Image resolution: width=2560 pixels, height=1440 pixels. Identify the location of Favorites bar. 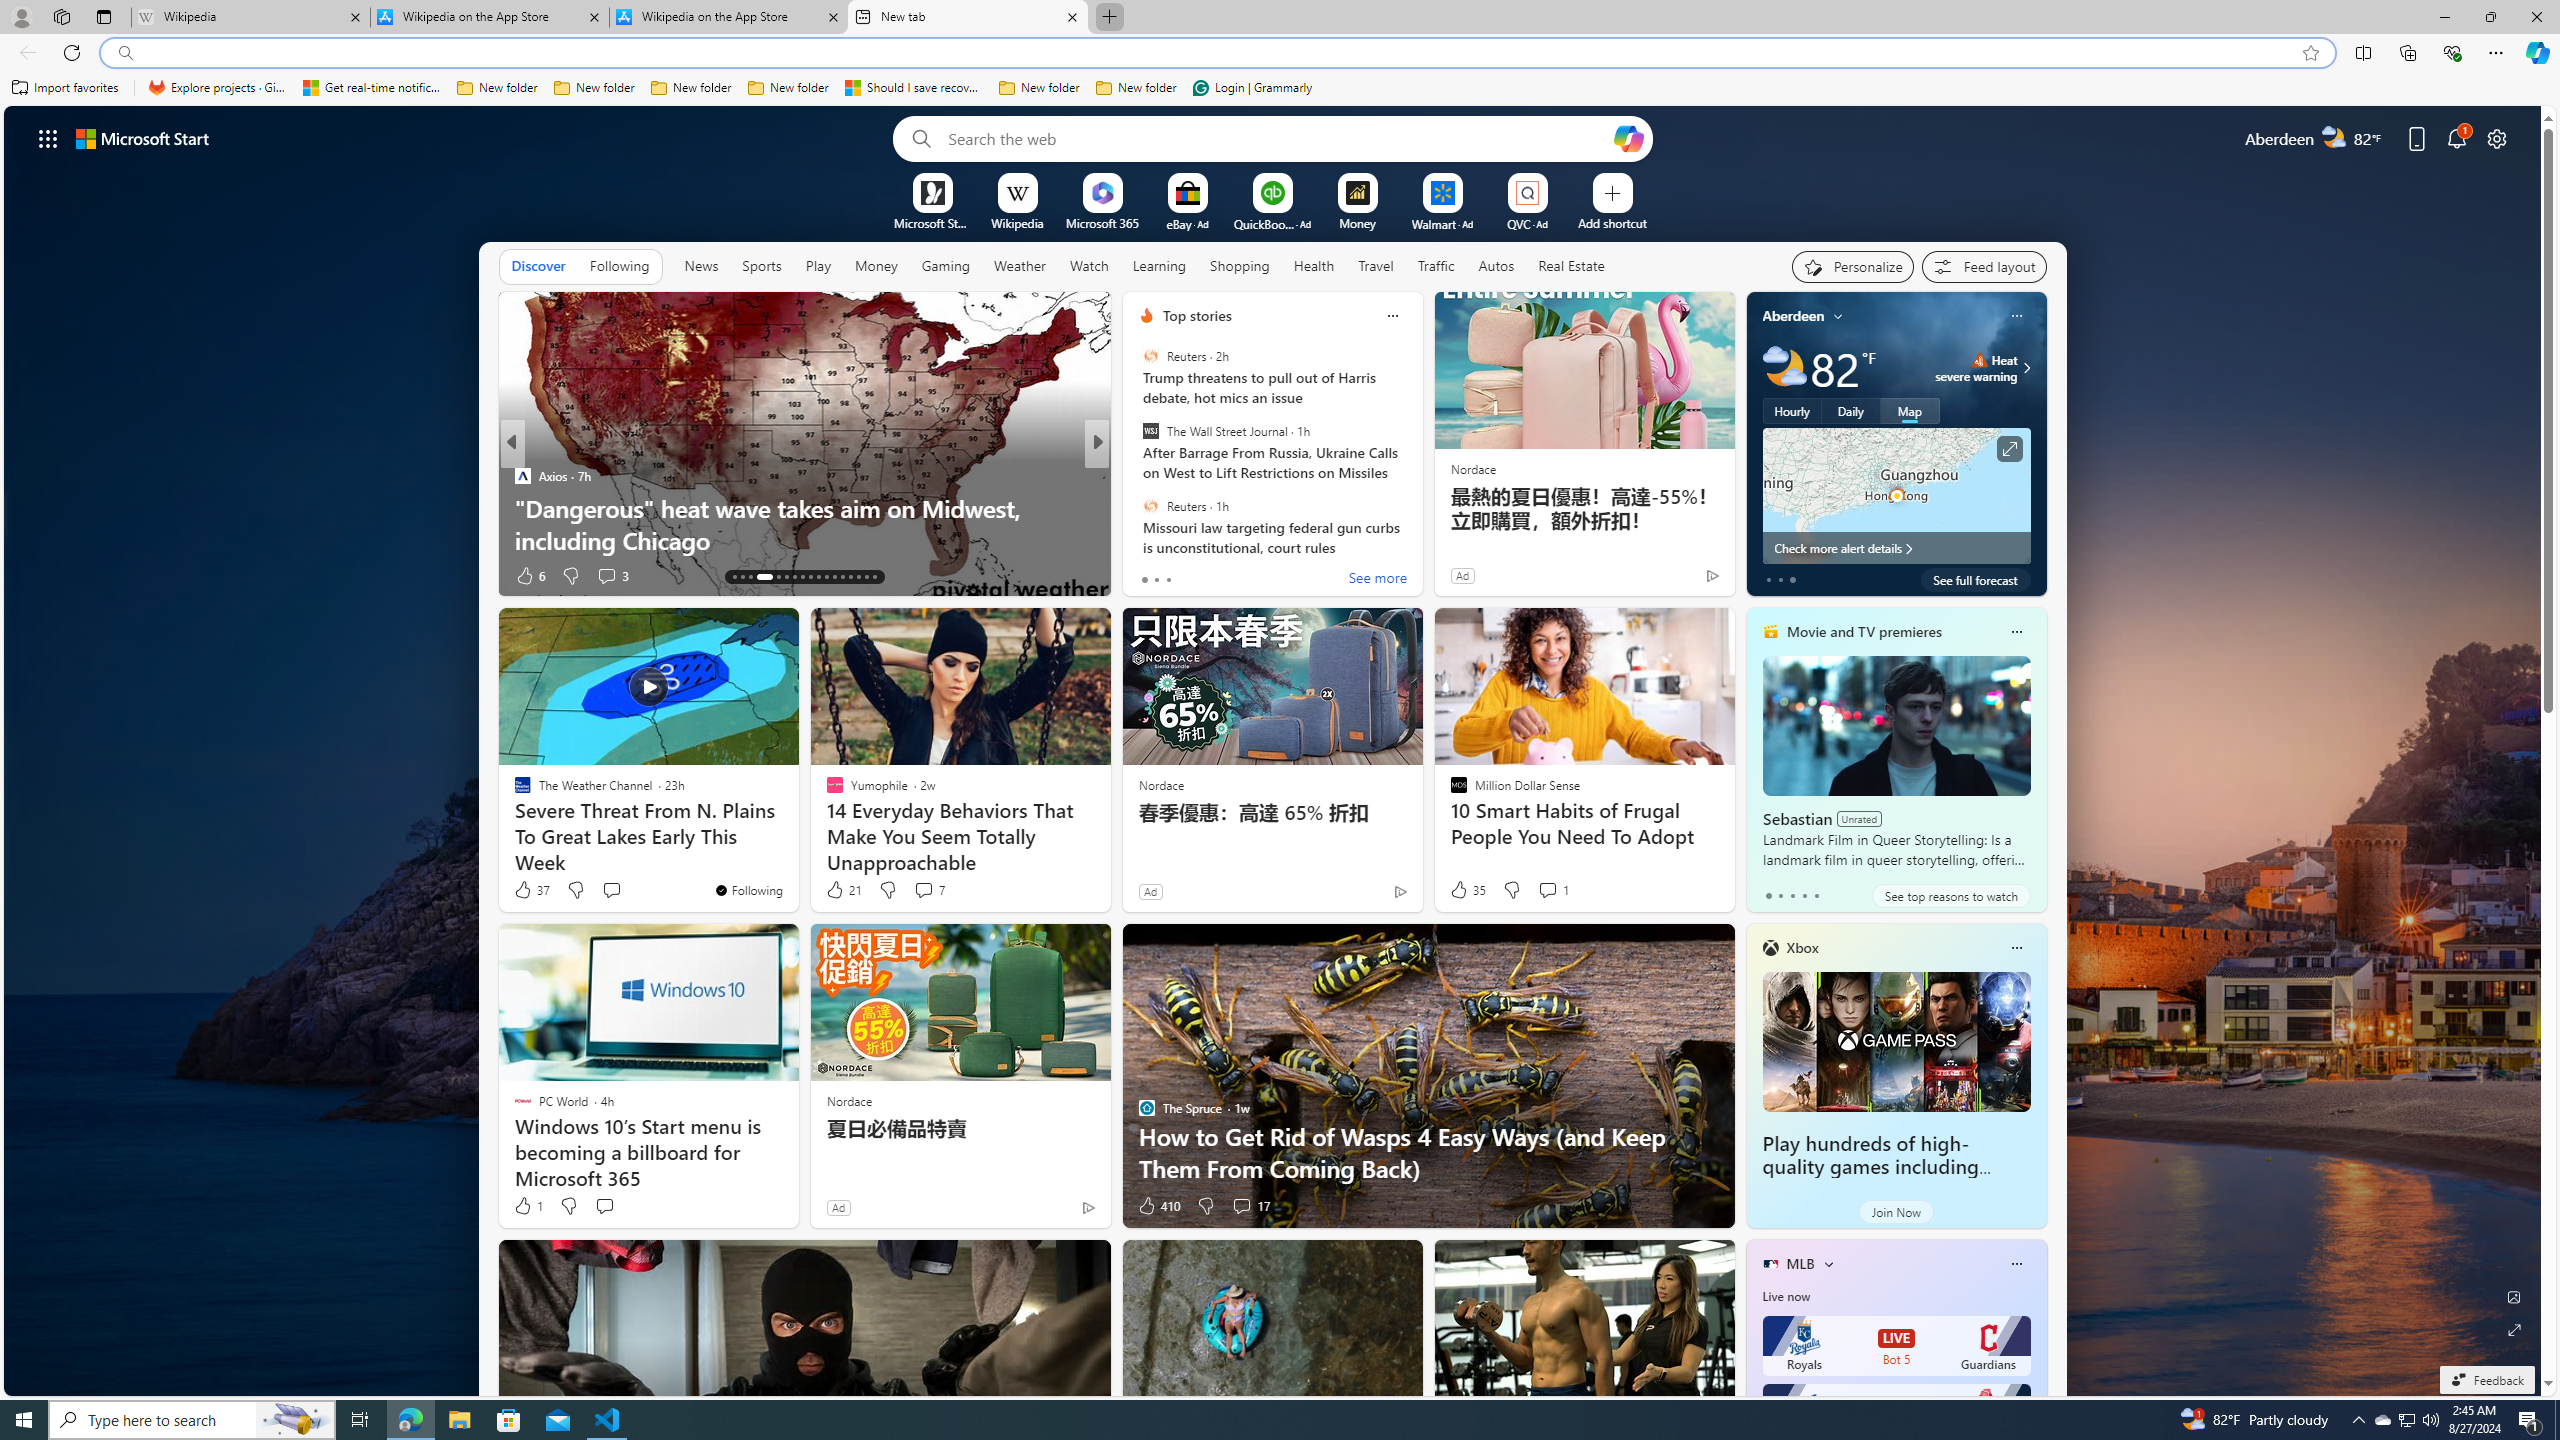
(1280, 88).